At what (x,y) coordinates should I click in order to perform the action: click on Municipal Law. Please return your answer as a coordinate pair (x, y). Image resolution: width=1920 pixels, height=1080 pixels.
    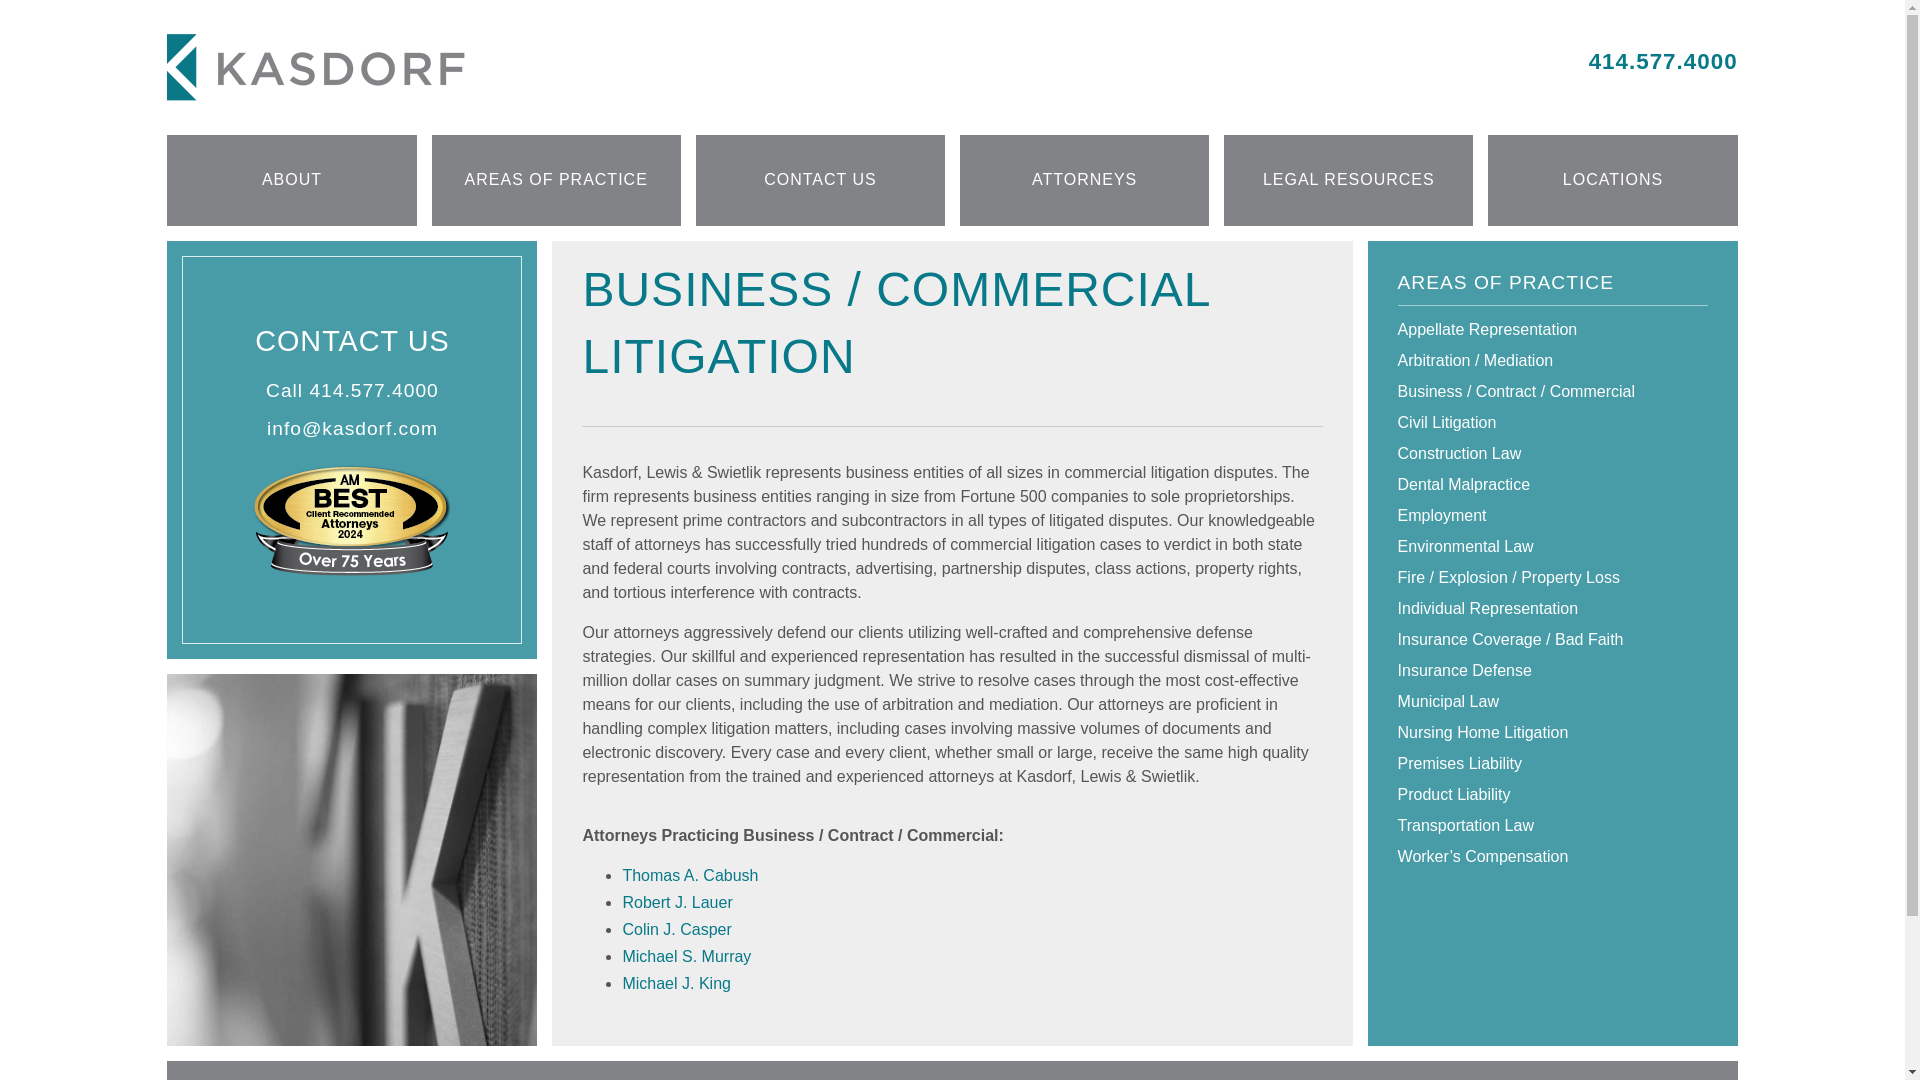
    Looking at the image, I should click on (1552, 702).